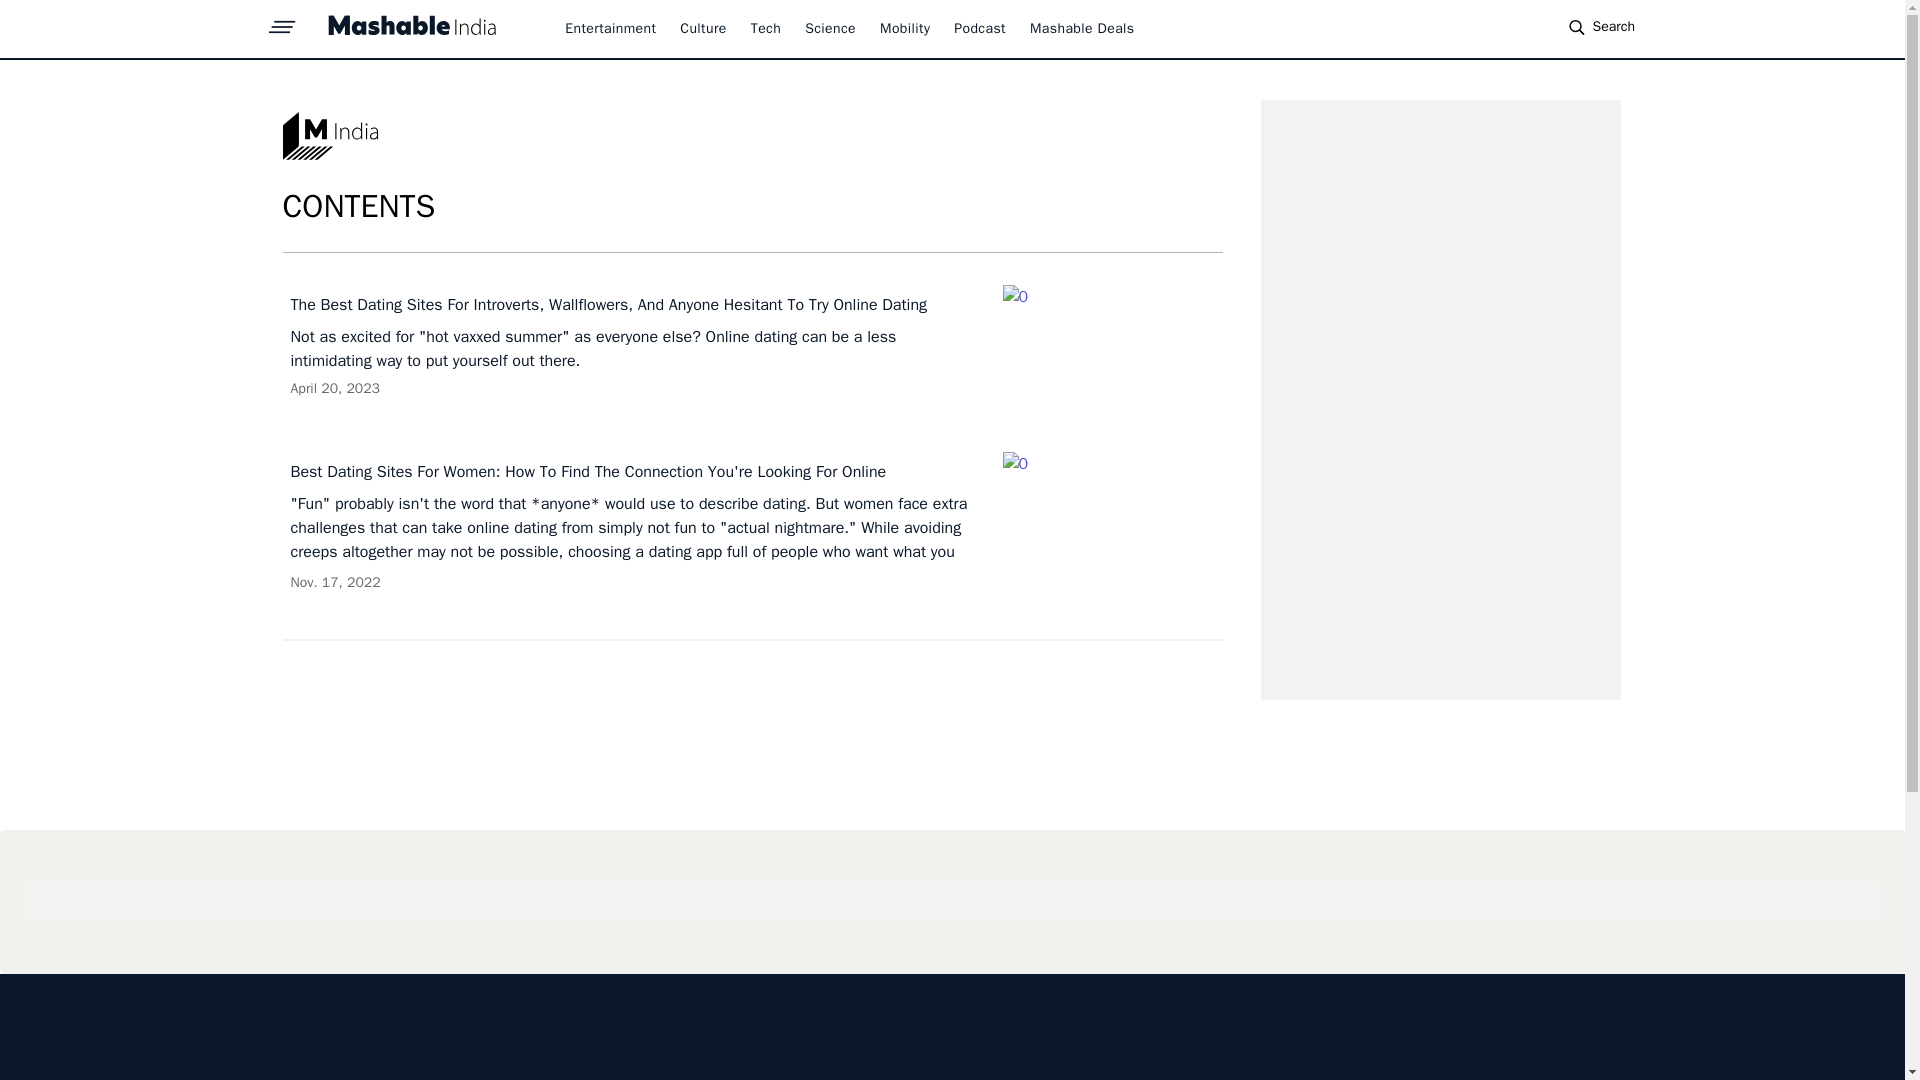 This screenshot has height=1080, width=1920. I want to click on Mashable Deals, so click(1082, 28).